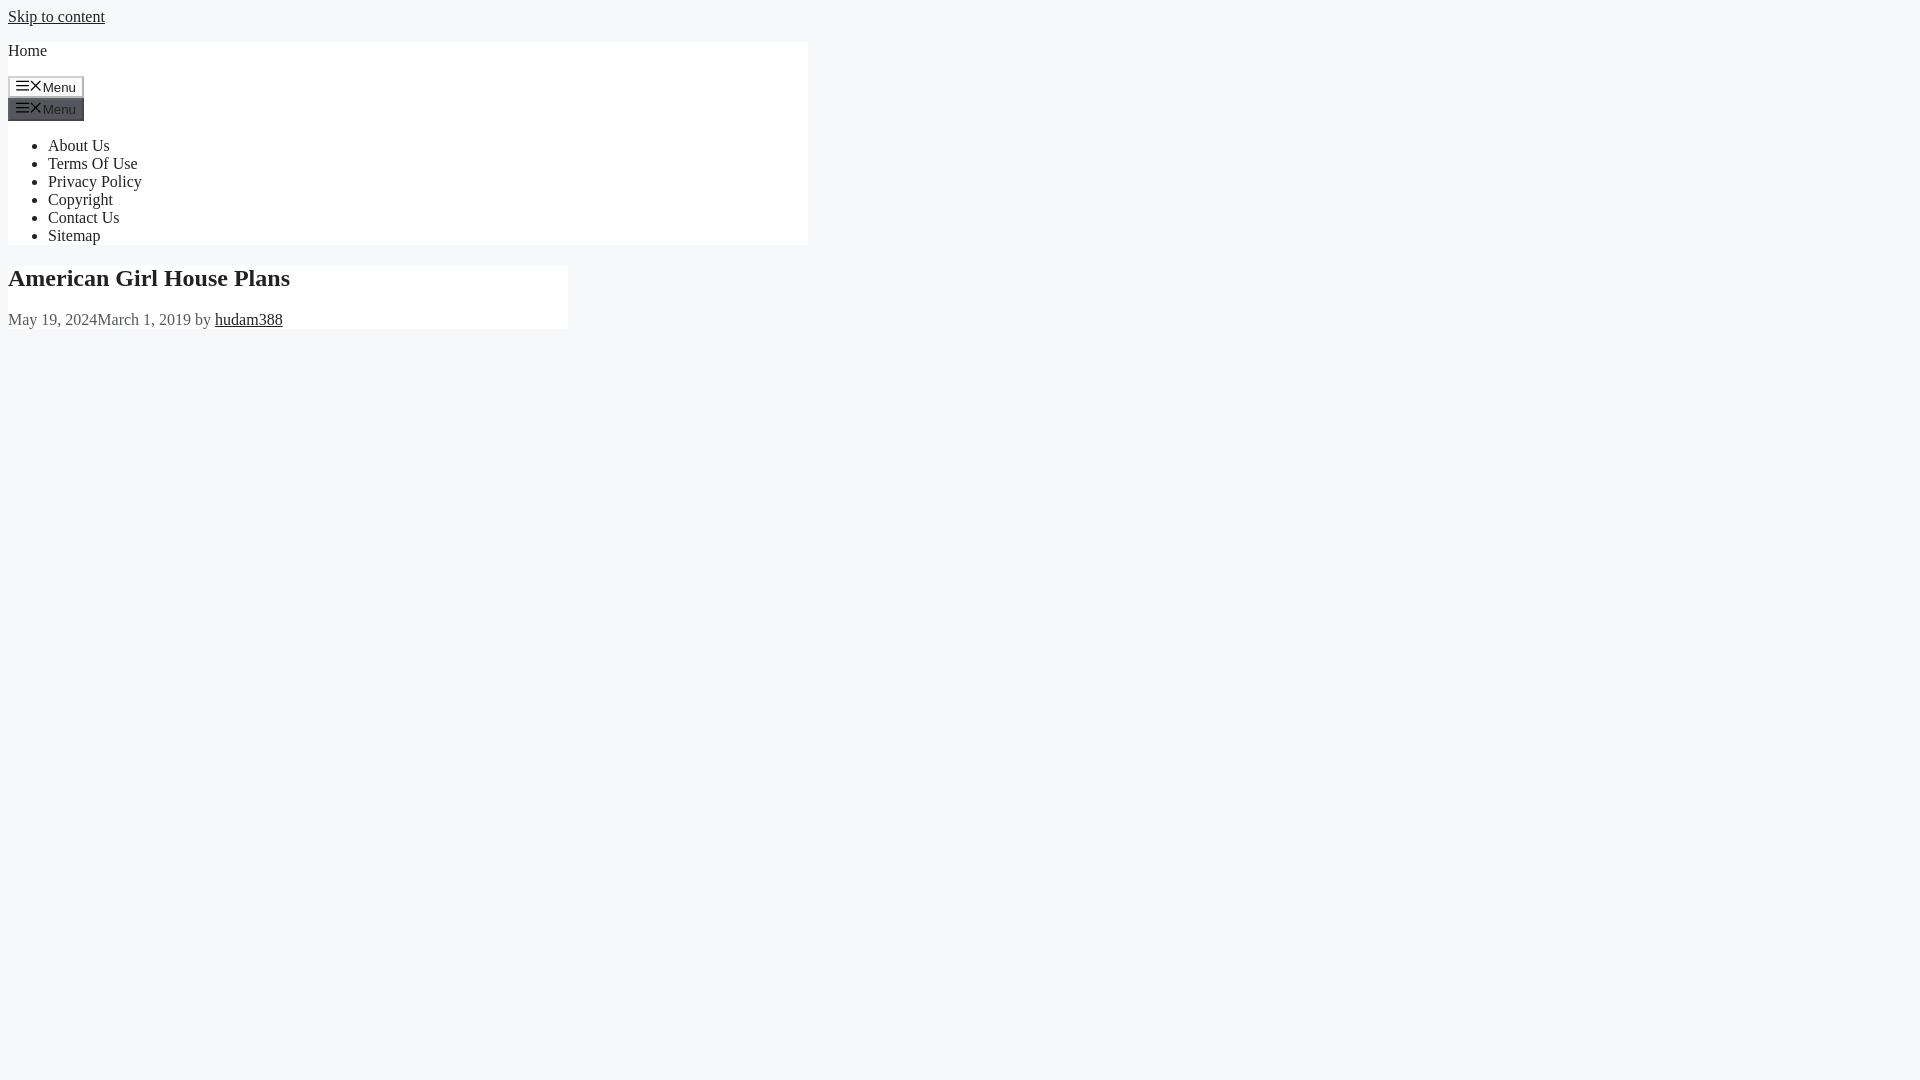  I want to click on Menu, so click(46, 108).